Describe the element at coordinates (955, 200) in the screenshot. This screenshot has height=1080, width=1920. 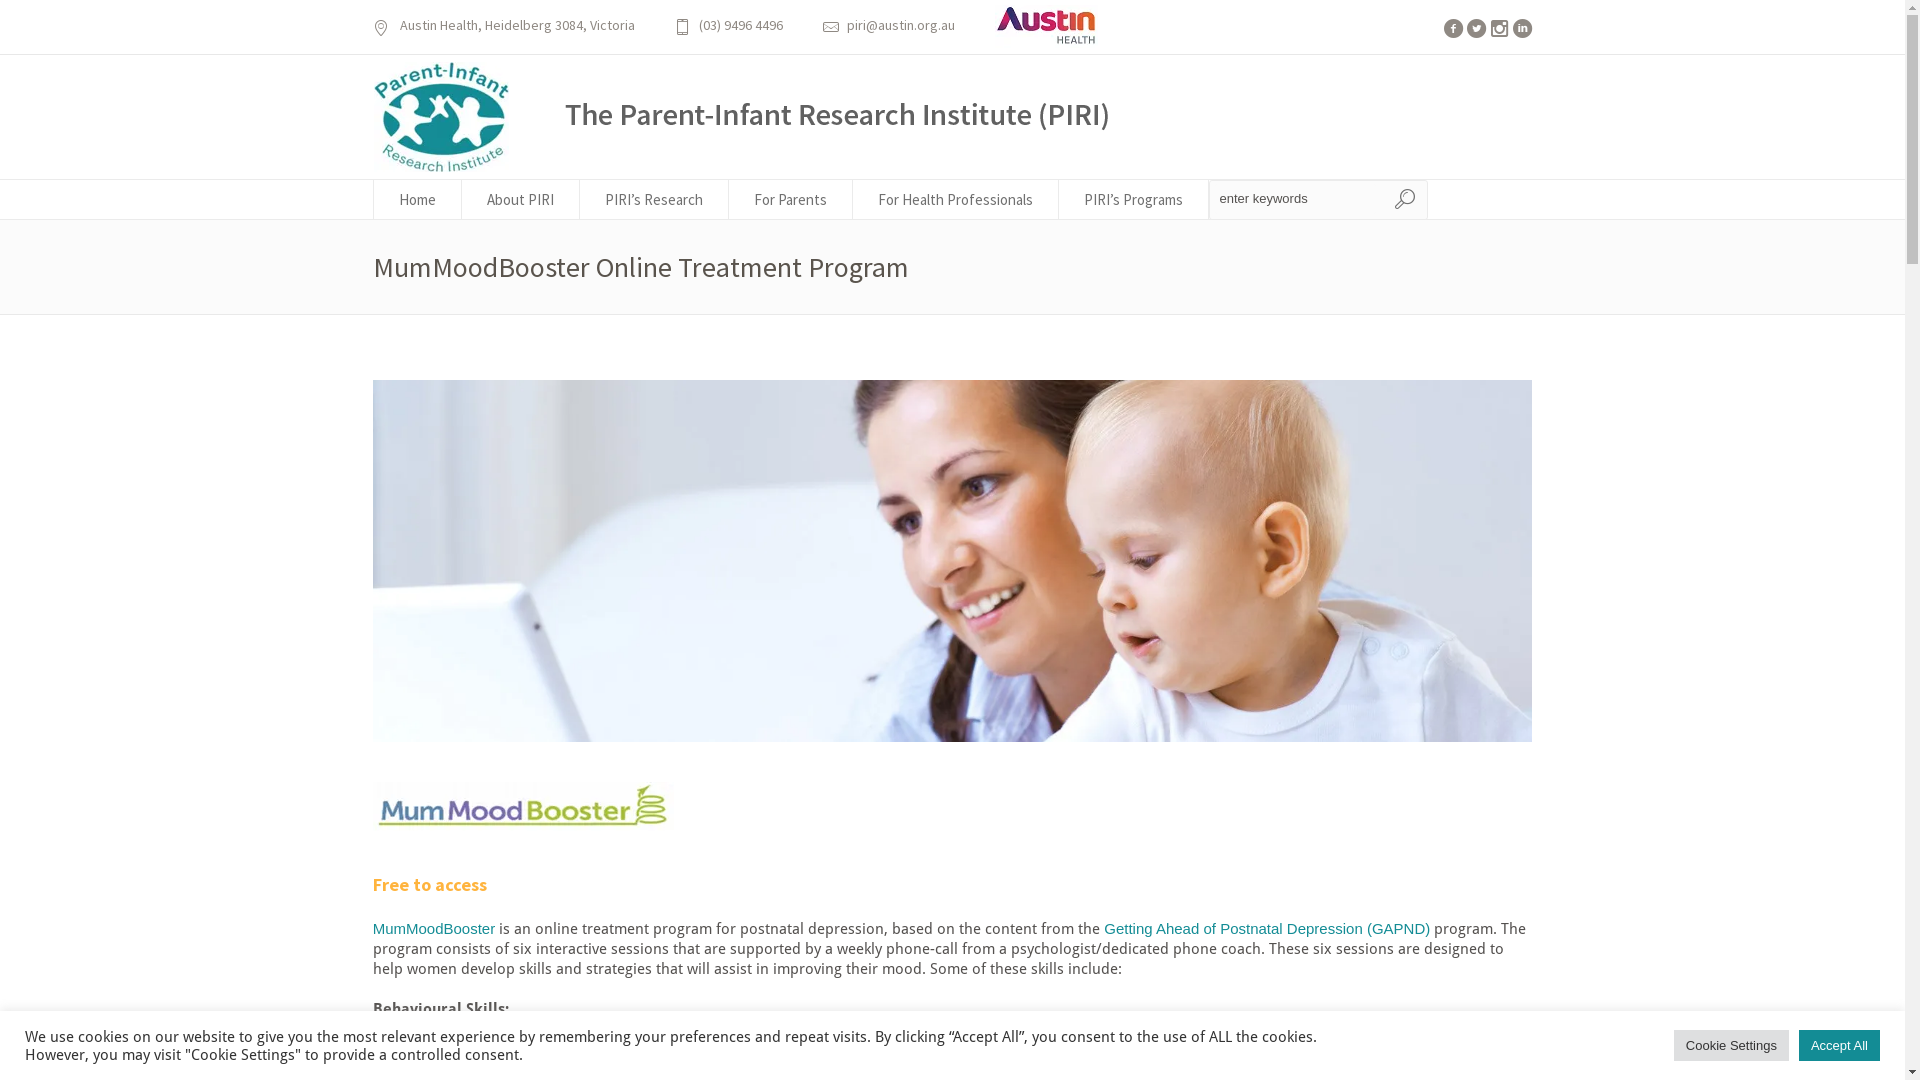
I see `For Health Professionals` at that location.